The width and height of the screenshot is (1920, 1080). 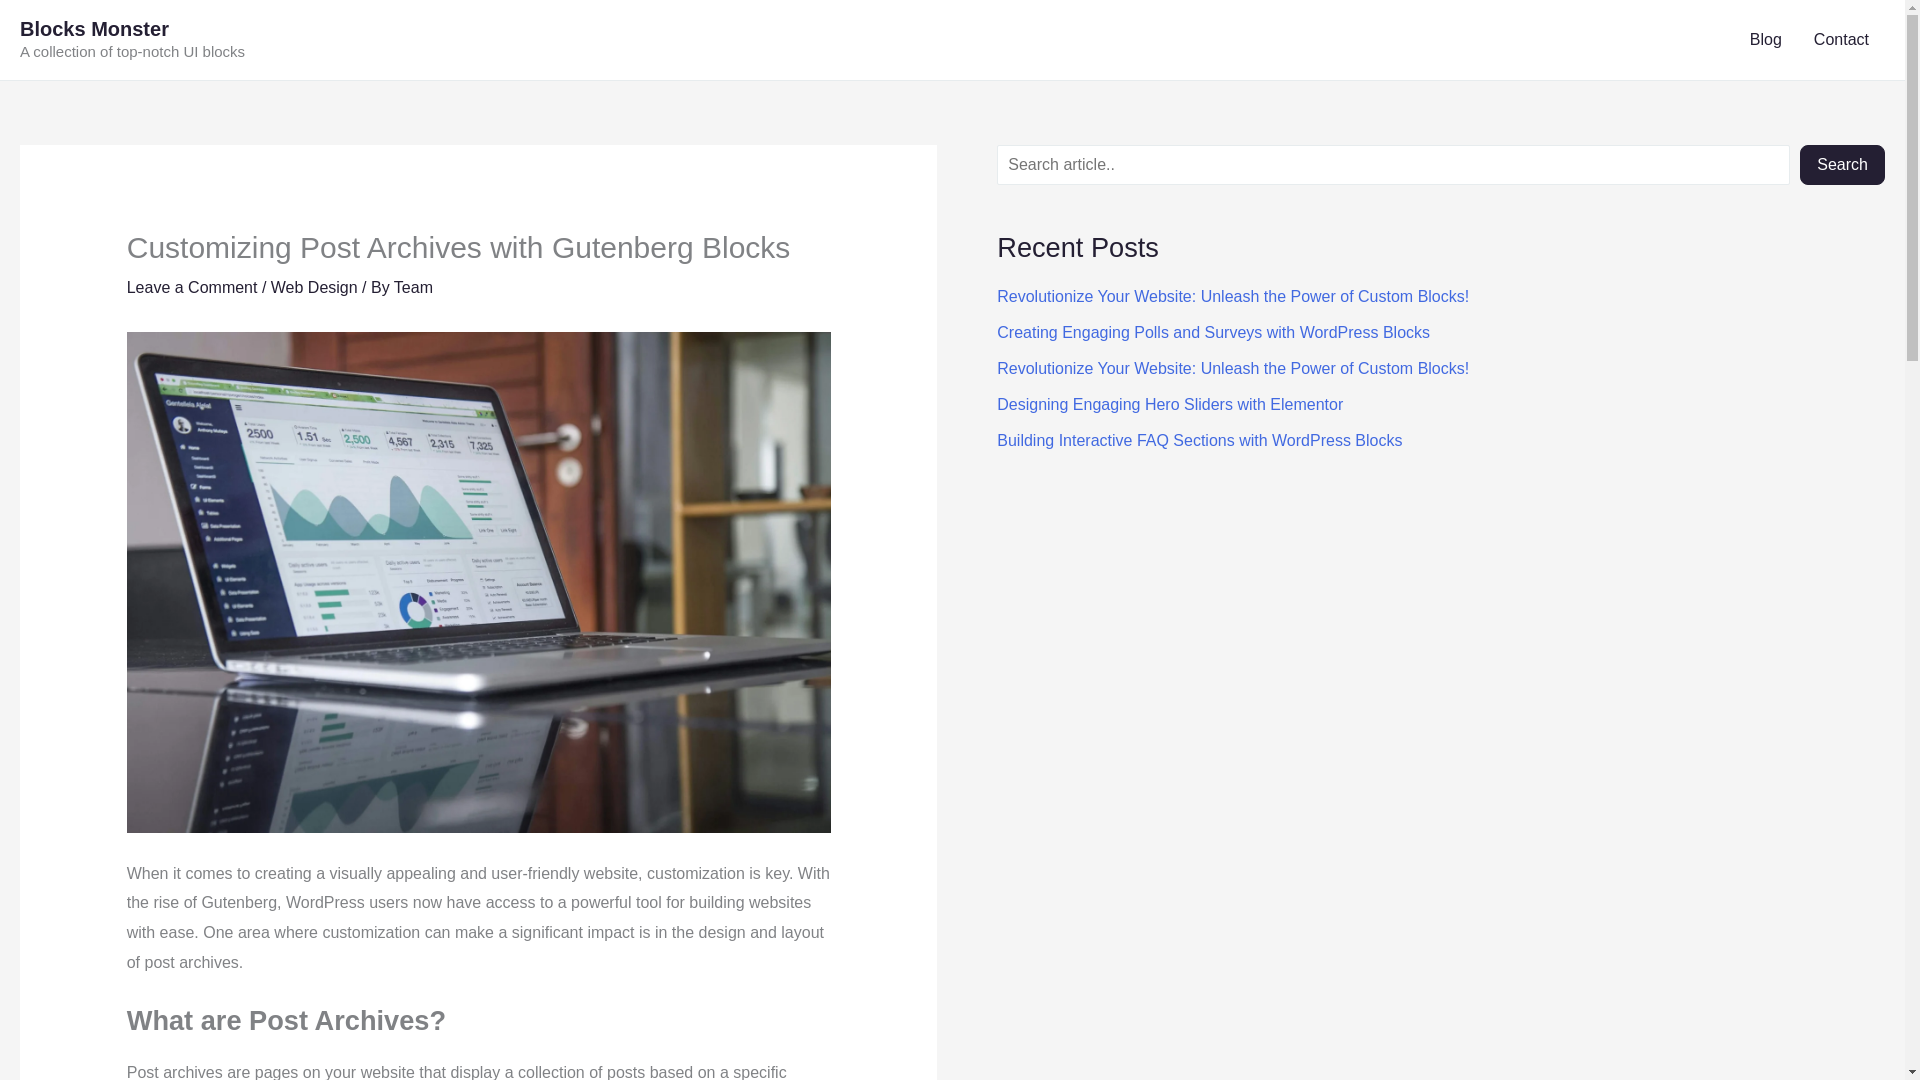 I want to click on Search, so click(x=1842, y=164).